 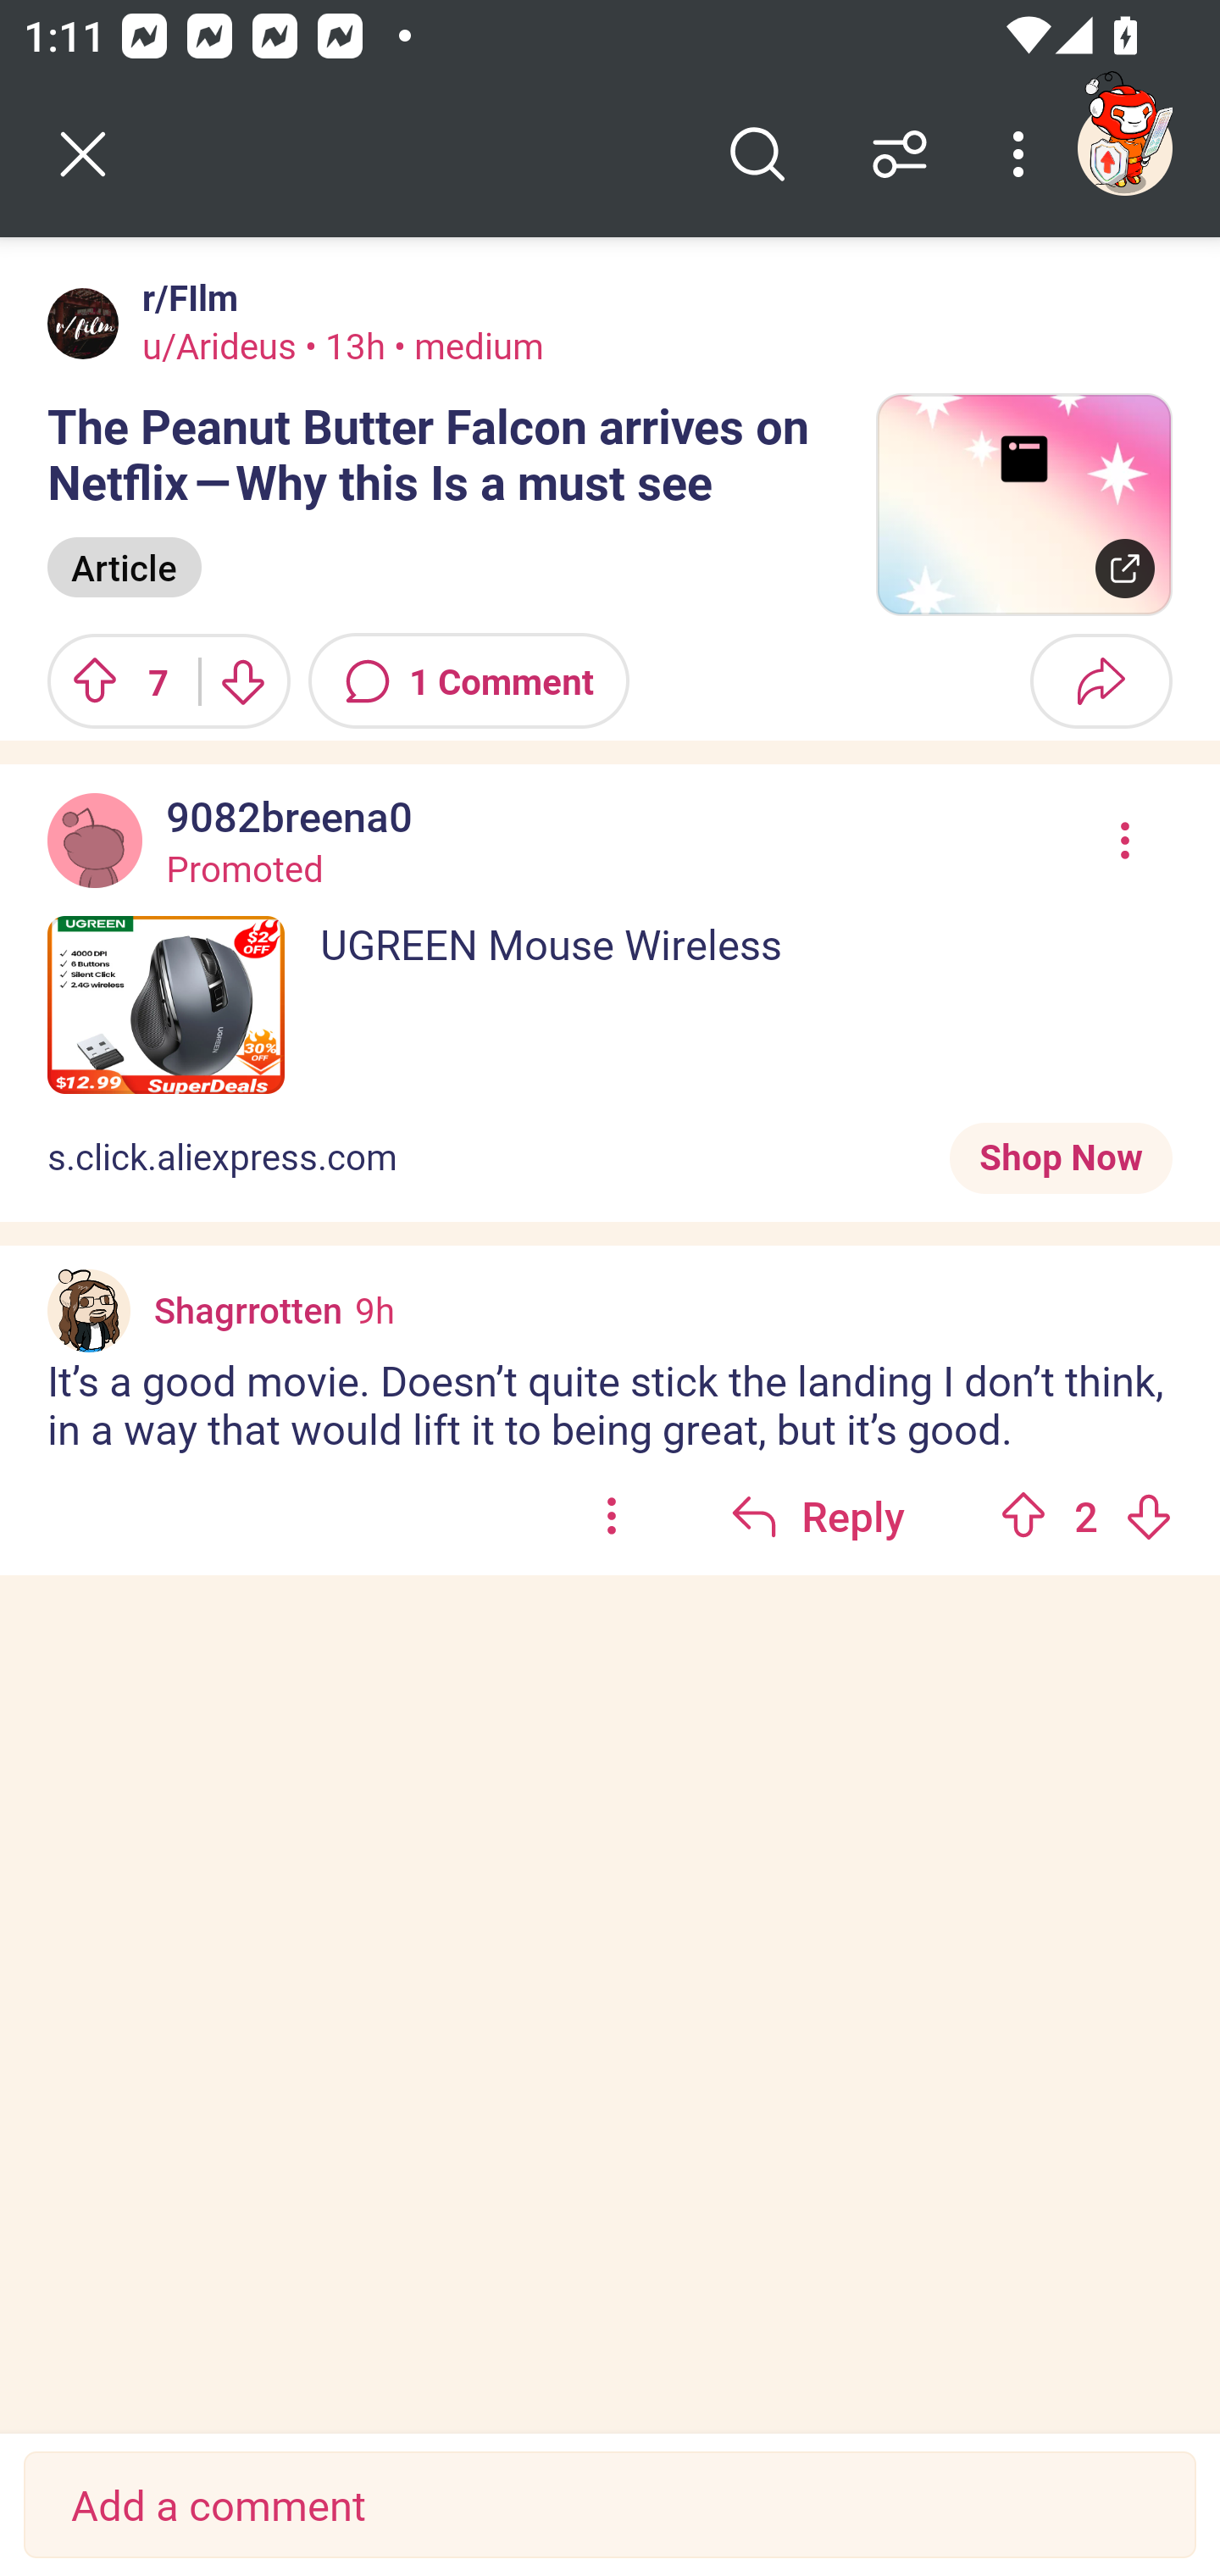 What do you see at coordinates (900, 154) in the screenshot?
I see `Sort comments` at bounding box center [900, 154].